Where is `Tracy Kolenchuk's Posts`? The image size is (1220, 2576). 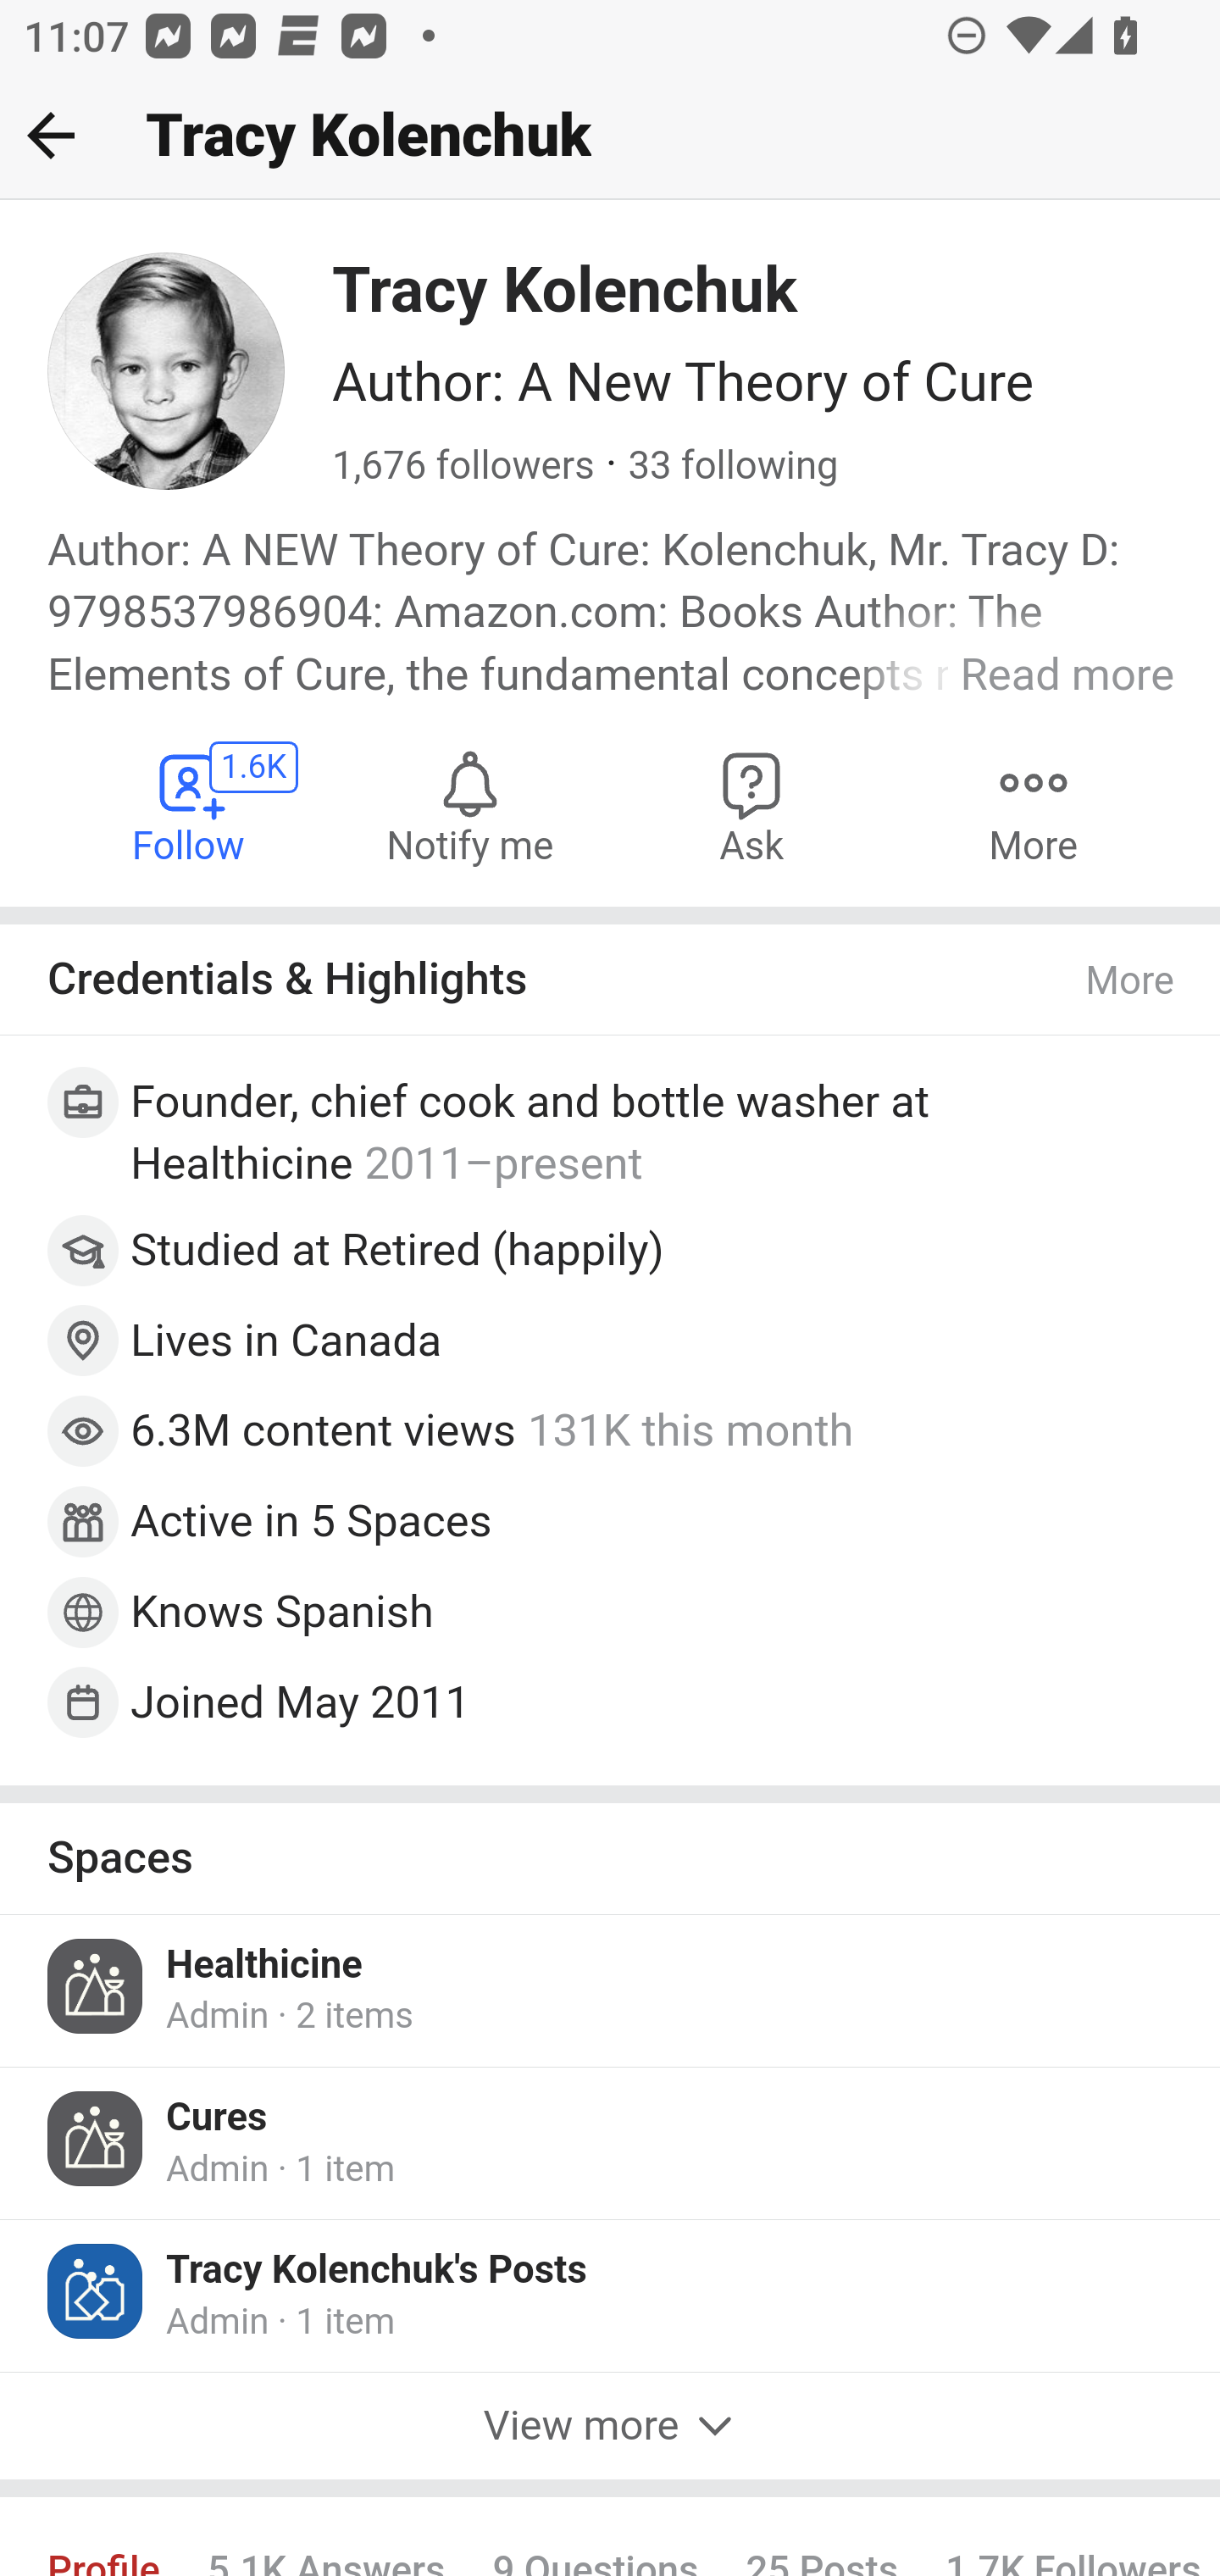 Tracy Kolenchuk's Posts is located at coordinates (377, 2271).